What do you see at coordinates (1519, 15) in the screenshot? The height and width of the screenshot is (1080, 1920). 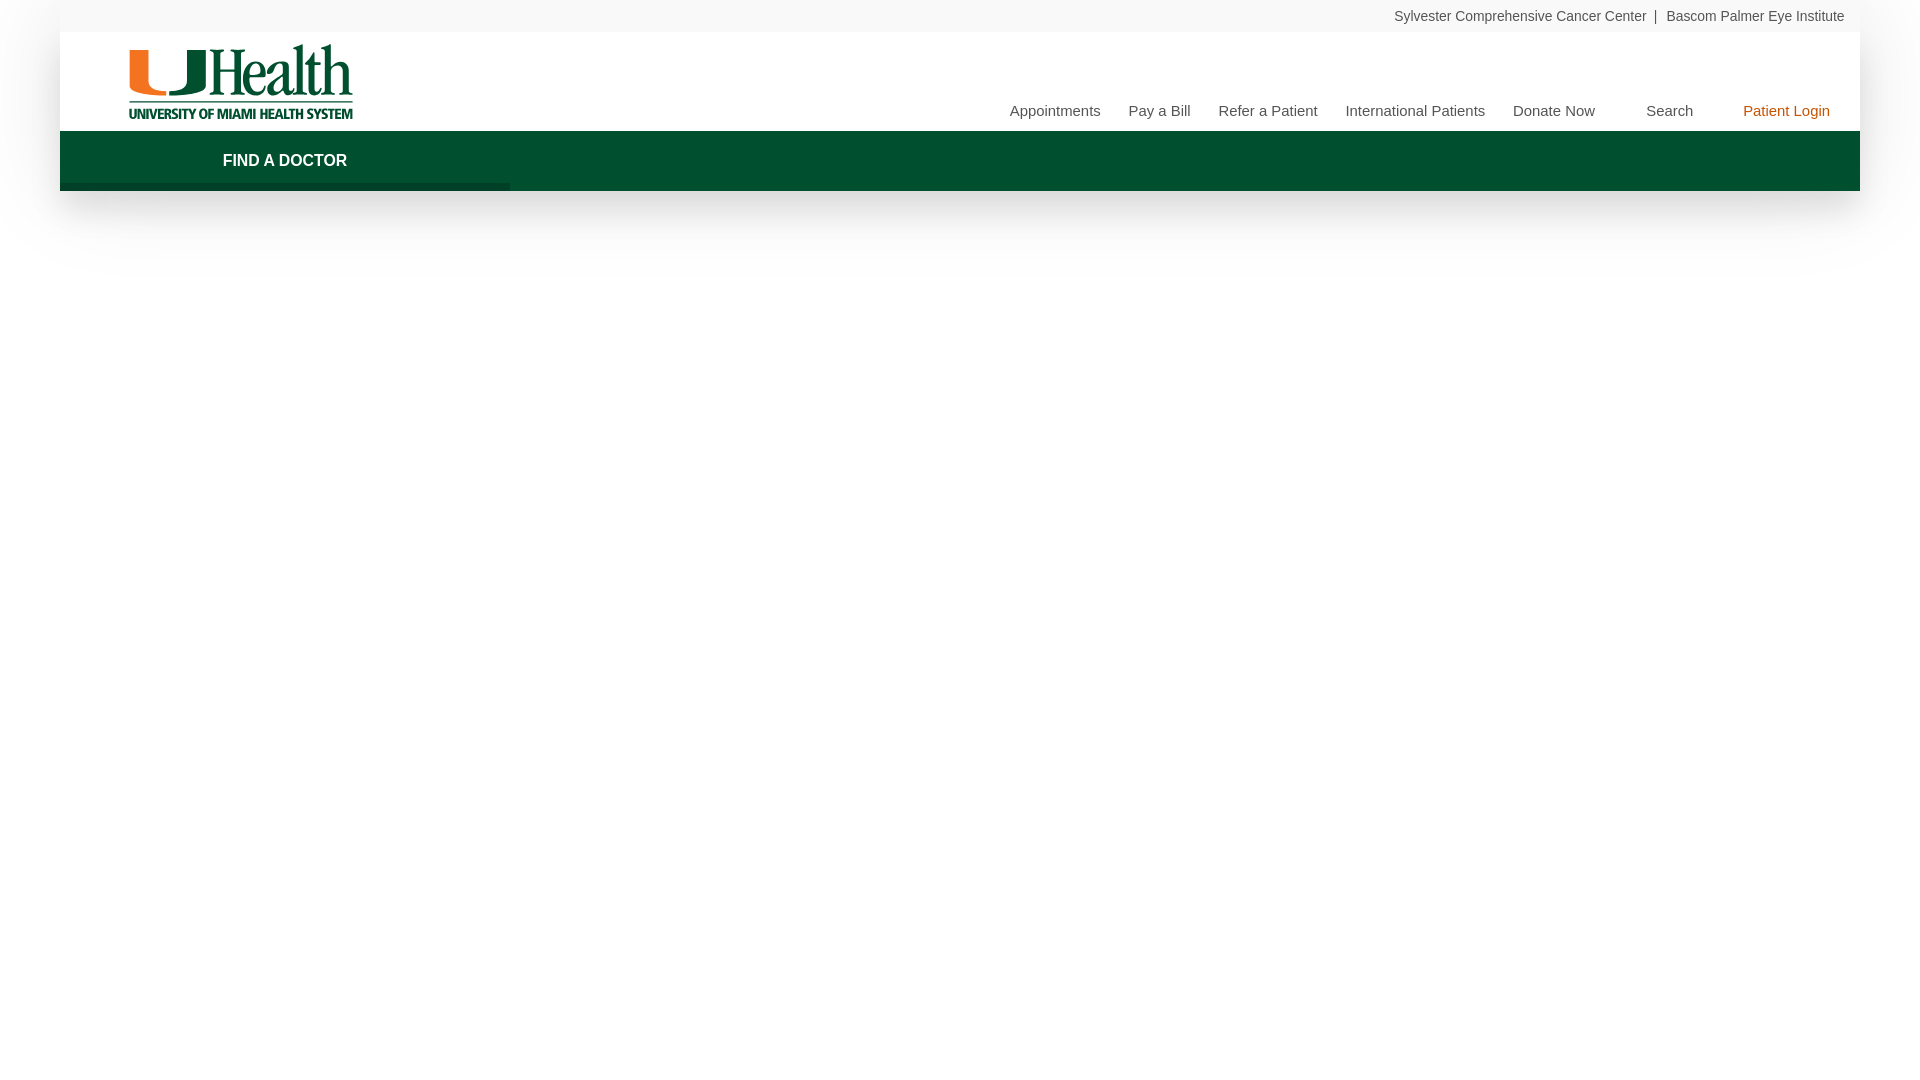 I see `Sylvester Comprehensive Cancer Center` at bounding box center [1519, 15].